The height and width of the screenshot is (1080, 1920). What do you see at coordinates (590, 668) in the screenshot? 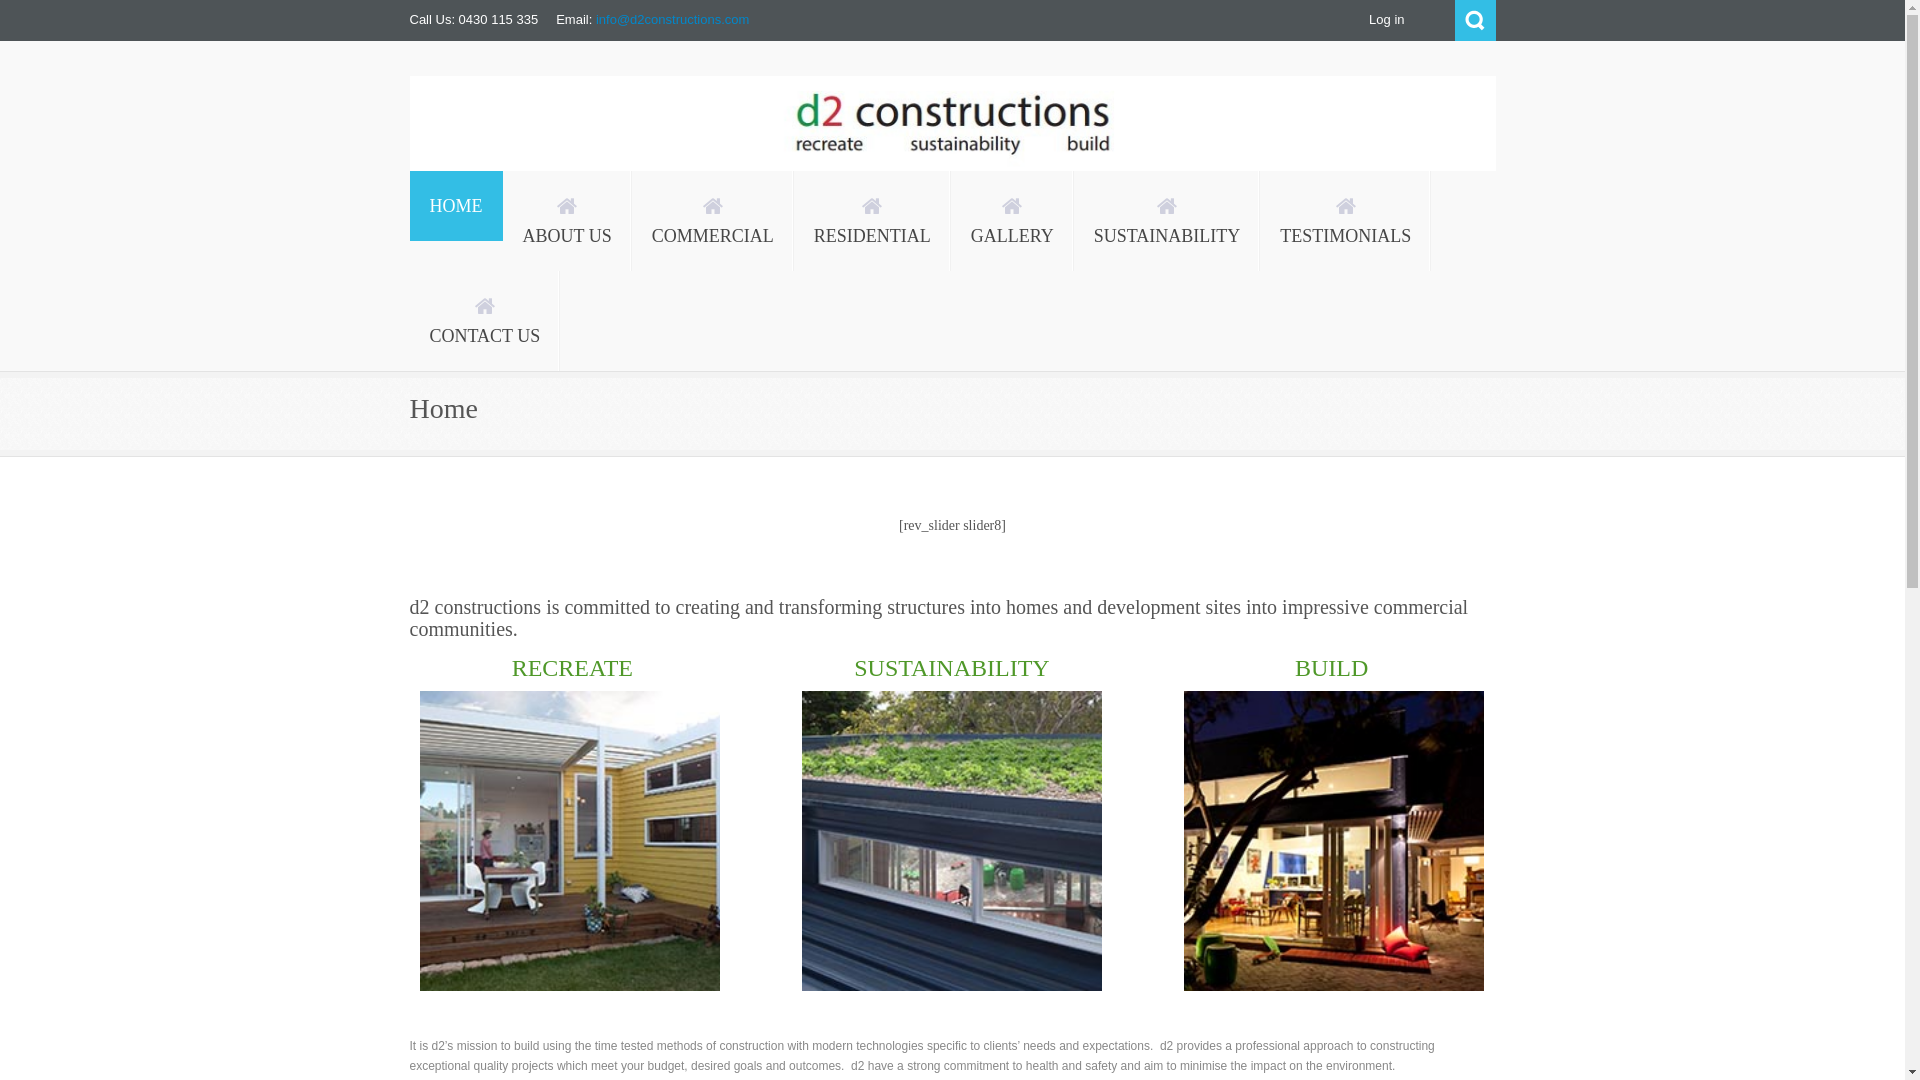
I see `RECREATE      ` at bounding box center [590, 668].